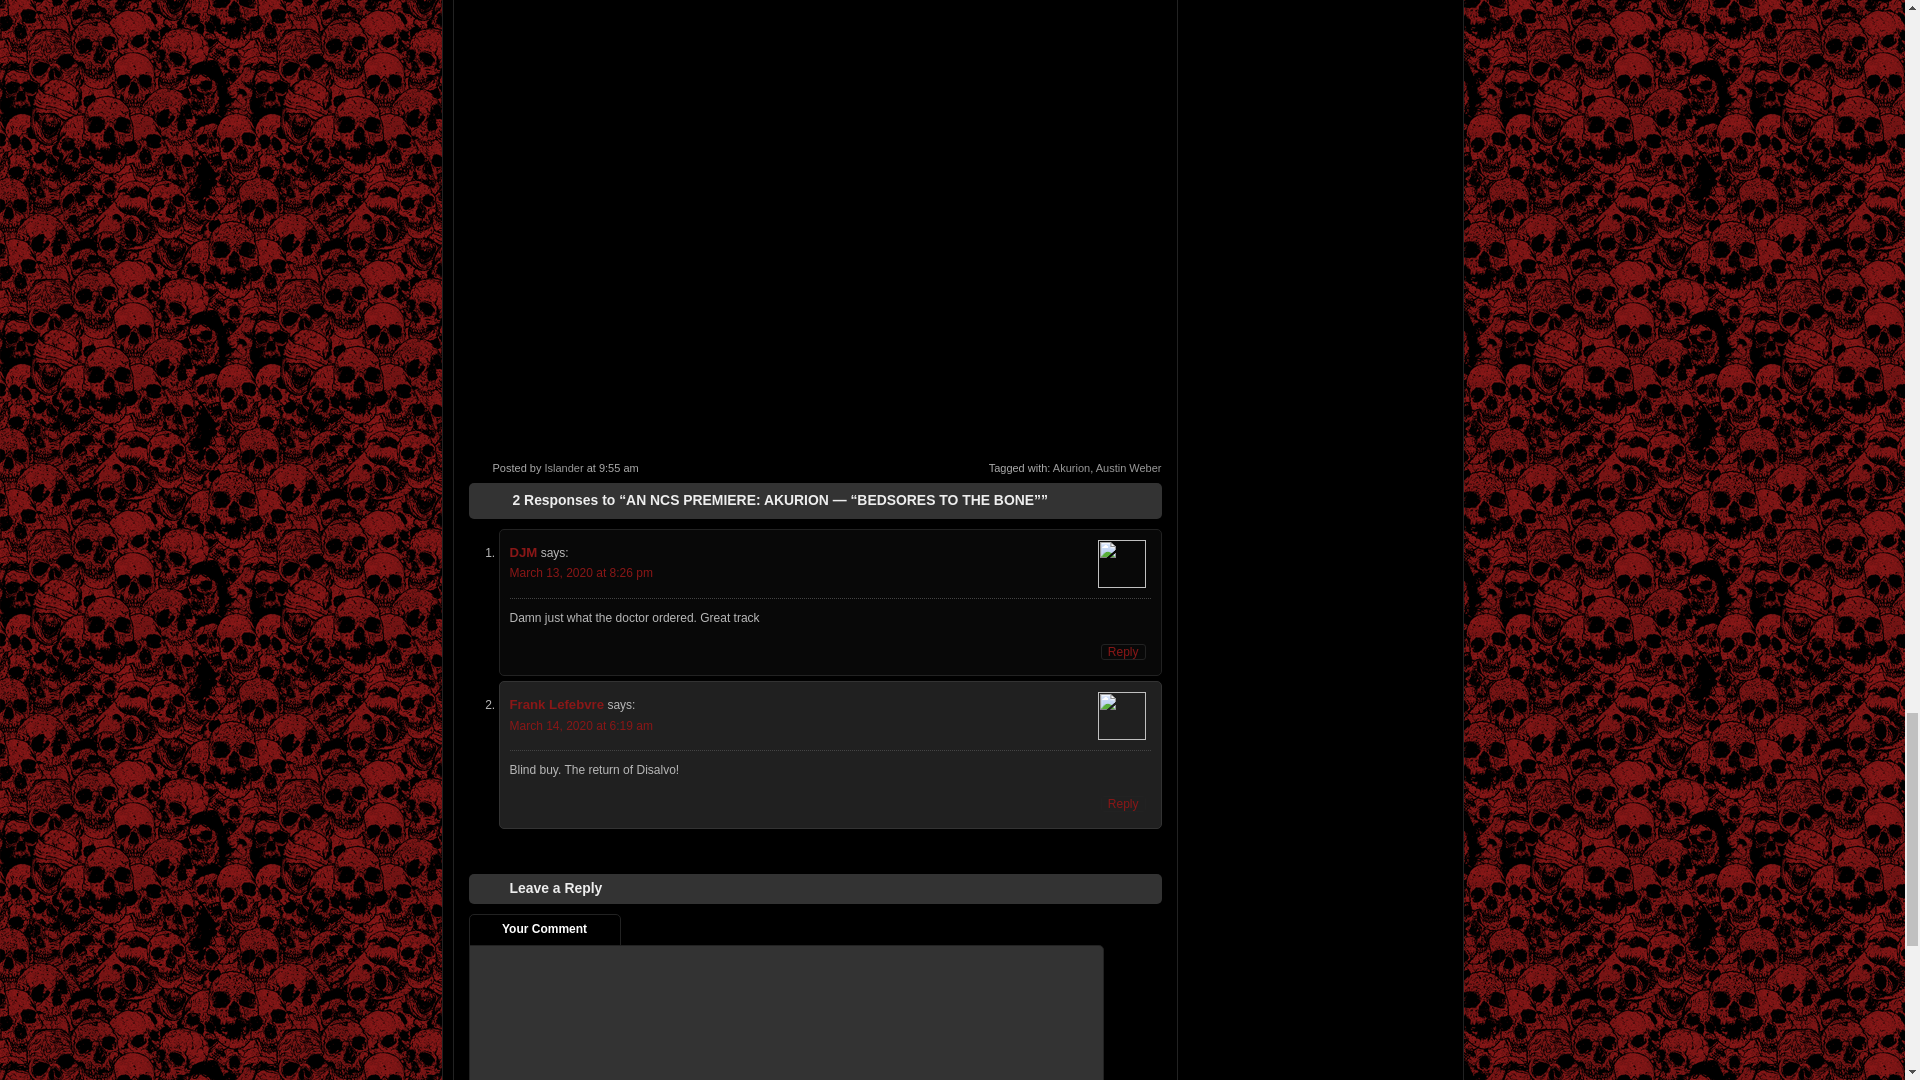  I want to click on Reply, so click(1123, 651).